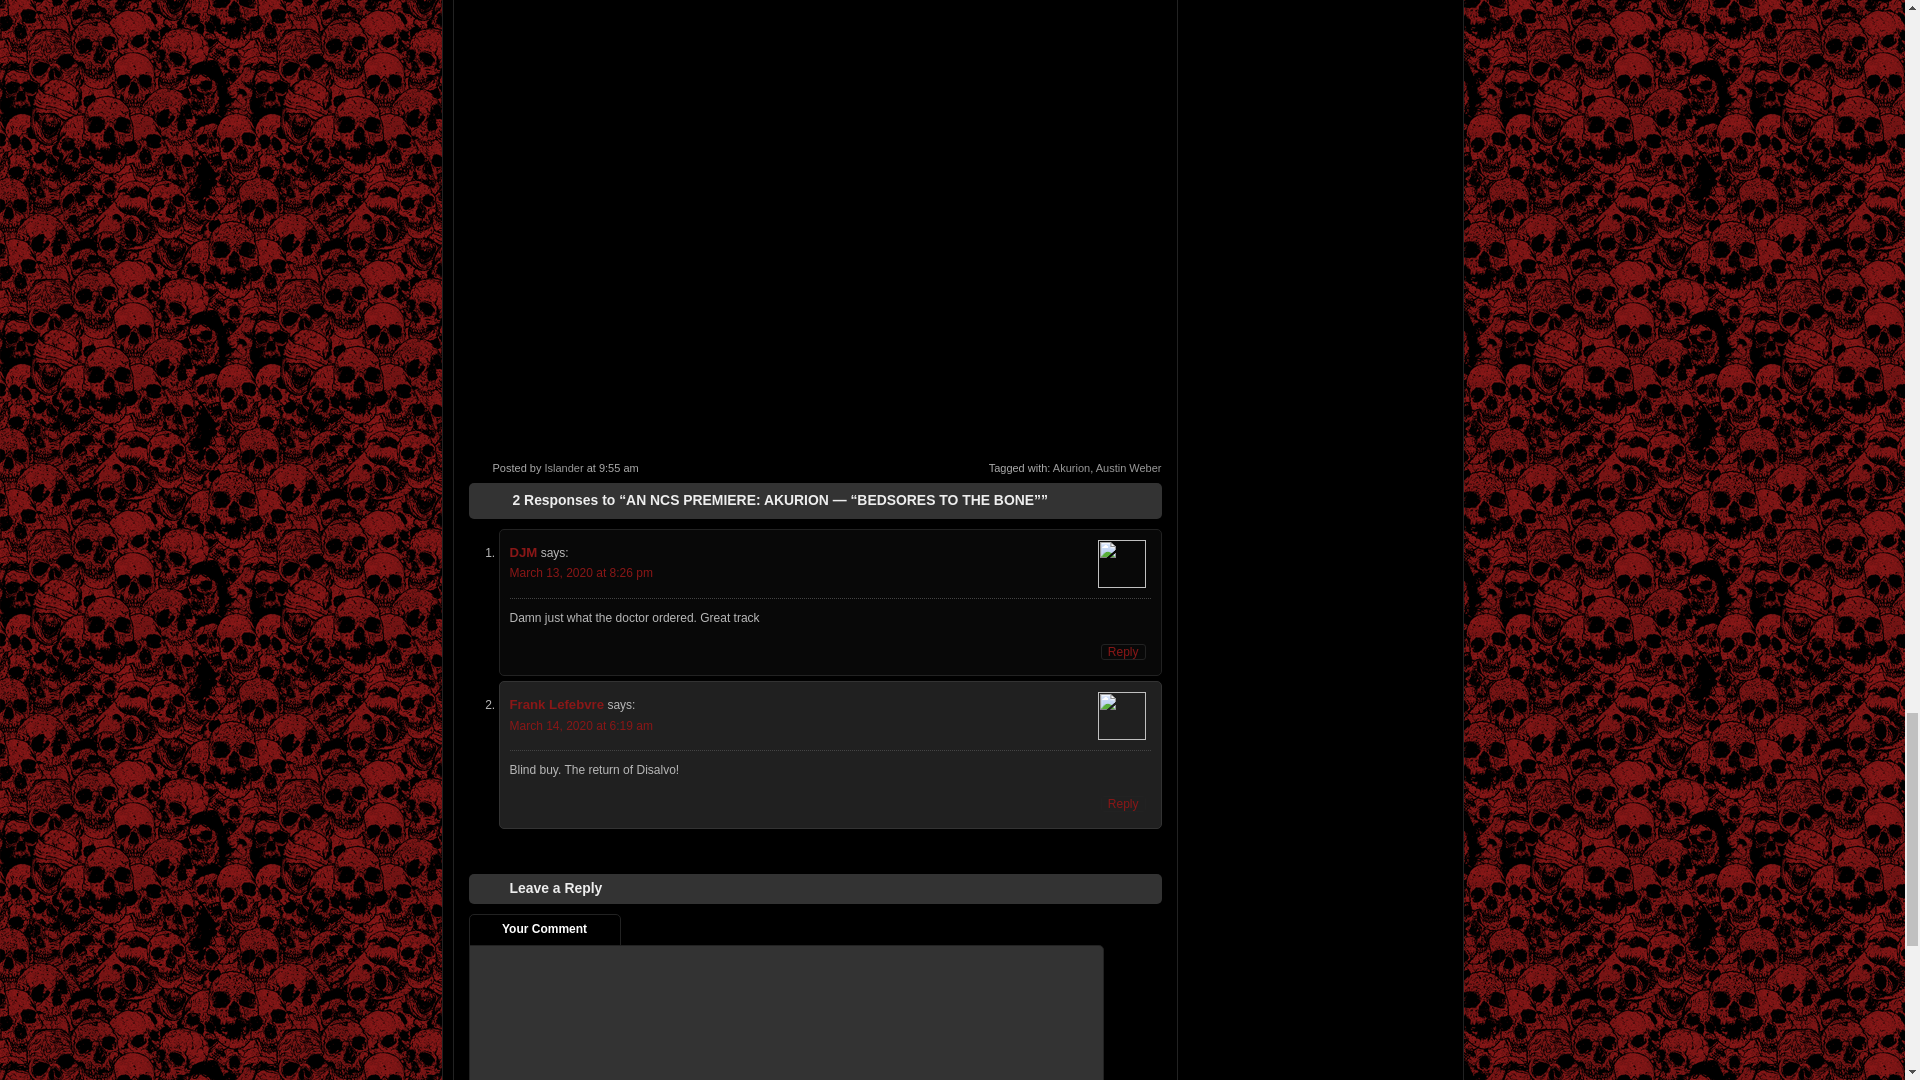  I want to click on Reply, so click(1123, 651).